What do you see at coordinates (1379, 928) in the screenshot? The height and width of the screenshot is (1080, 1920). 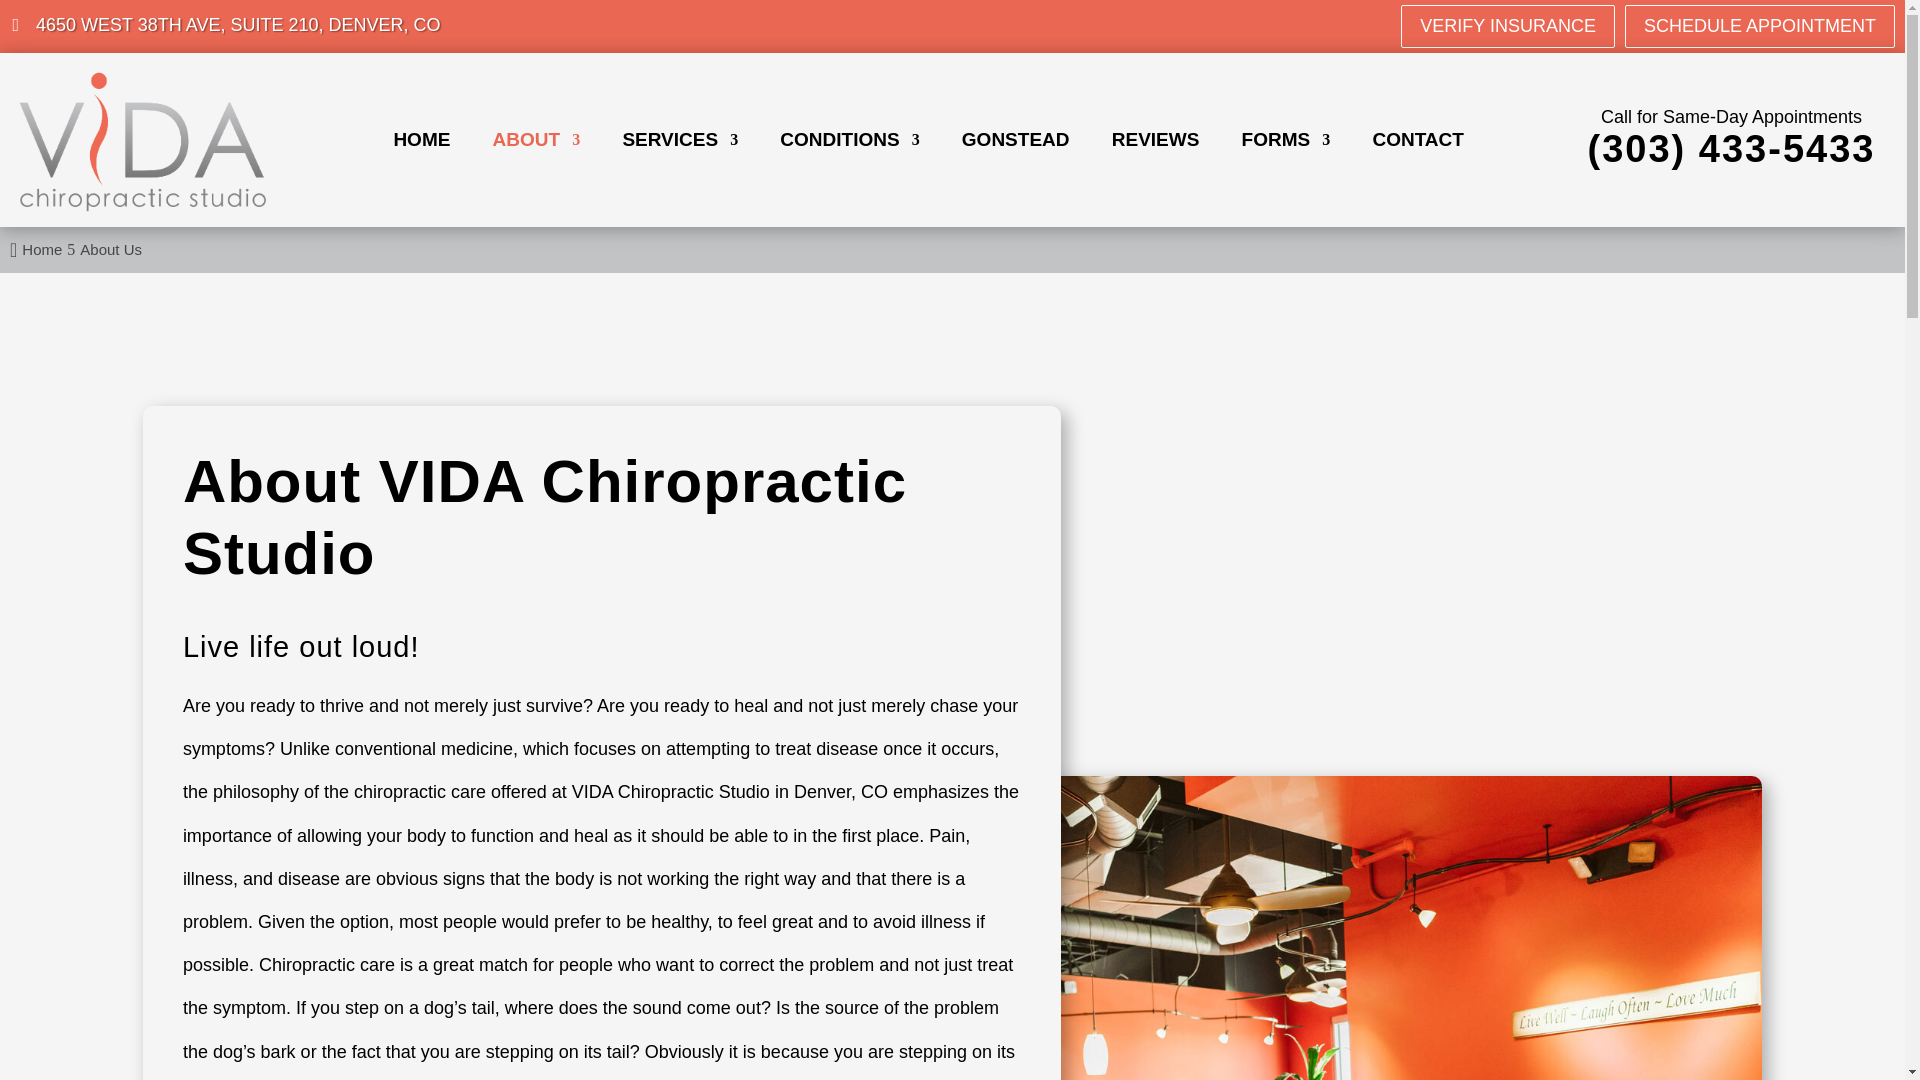 I see `Vidachiro-Waiting-Area` at bounding box center [1379, 928].